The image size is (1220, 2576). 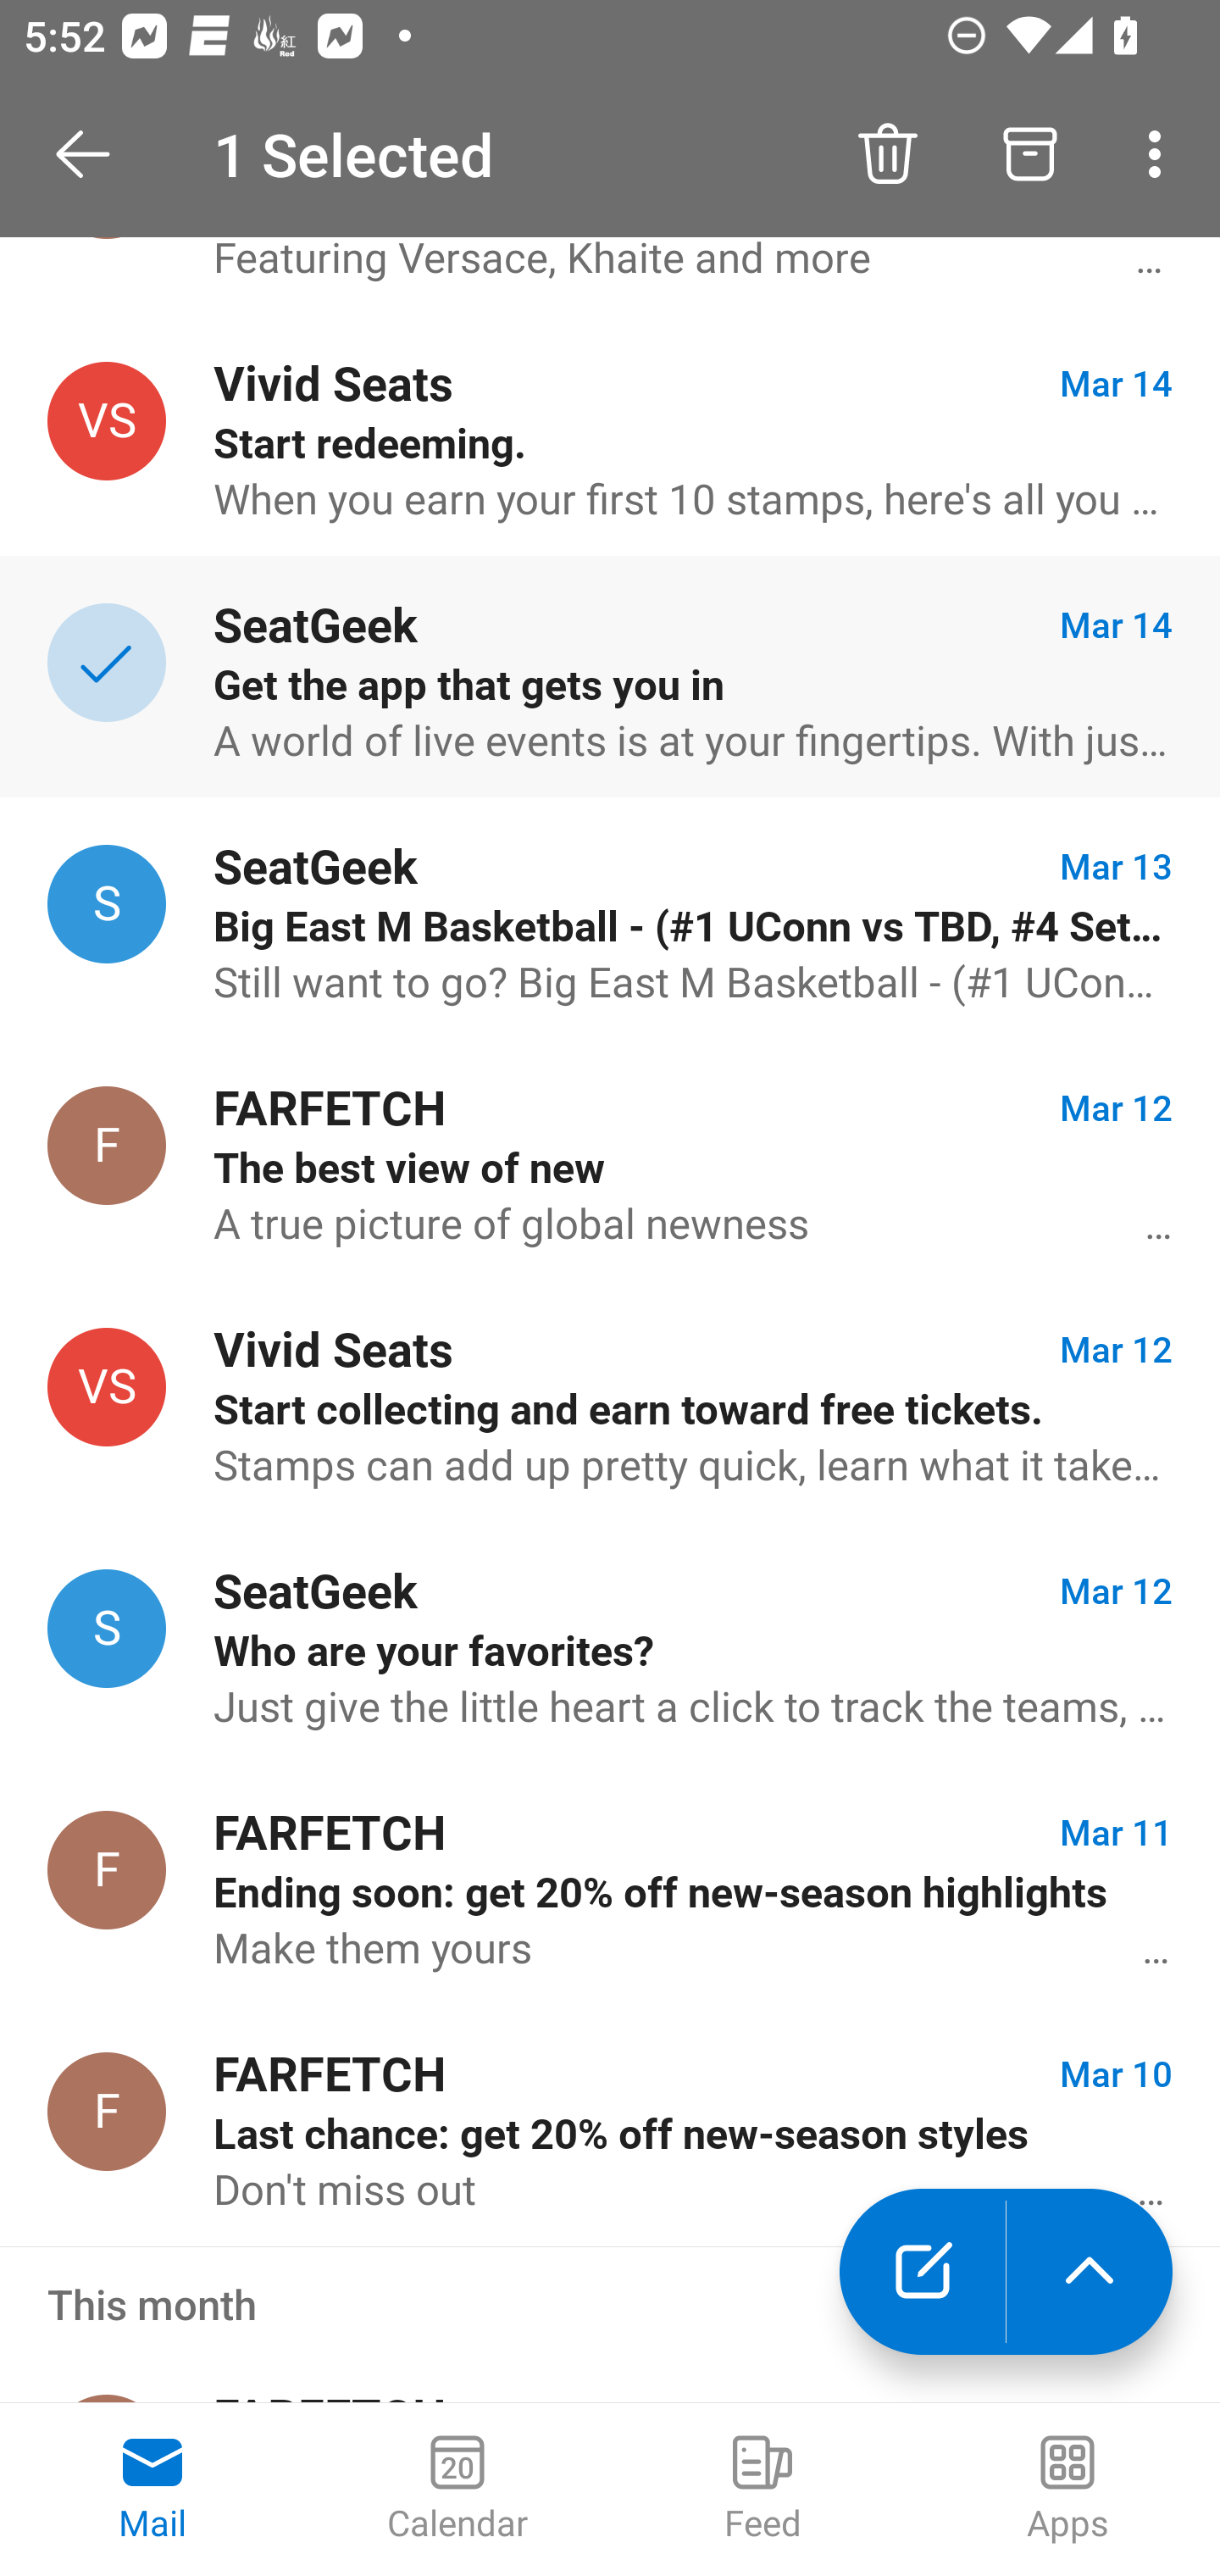 What do you see at coordinates (107, 1386) in the screenshot?
I see `Vivid Seats, tickets@live.vividseats.com` at bounding box center [107, 1386].